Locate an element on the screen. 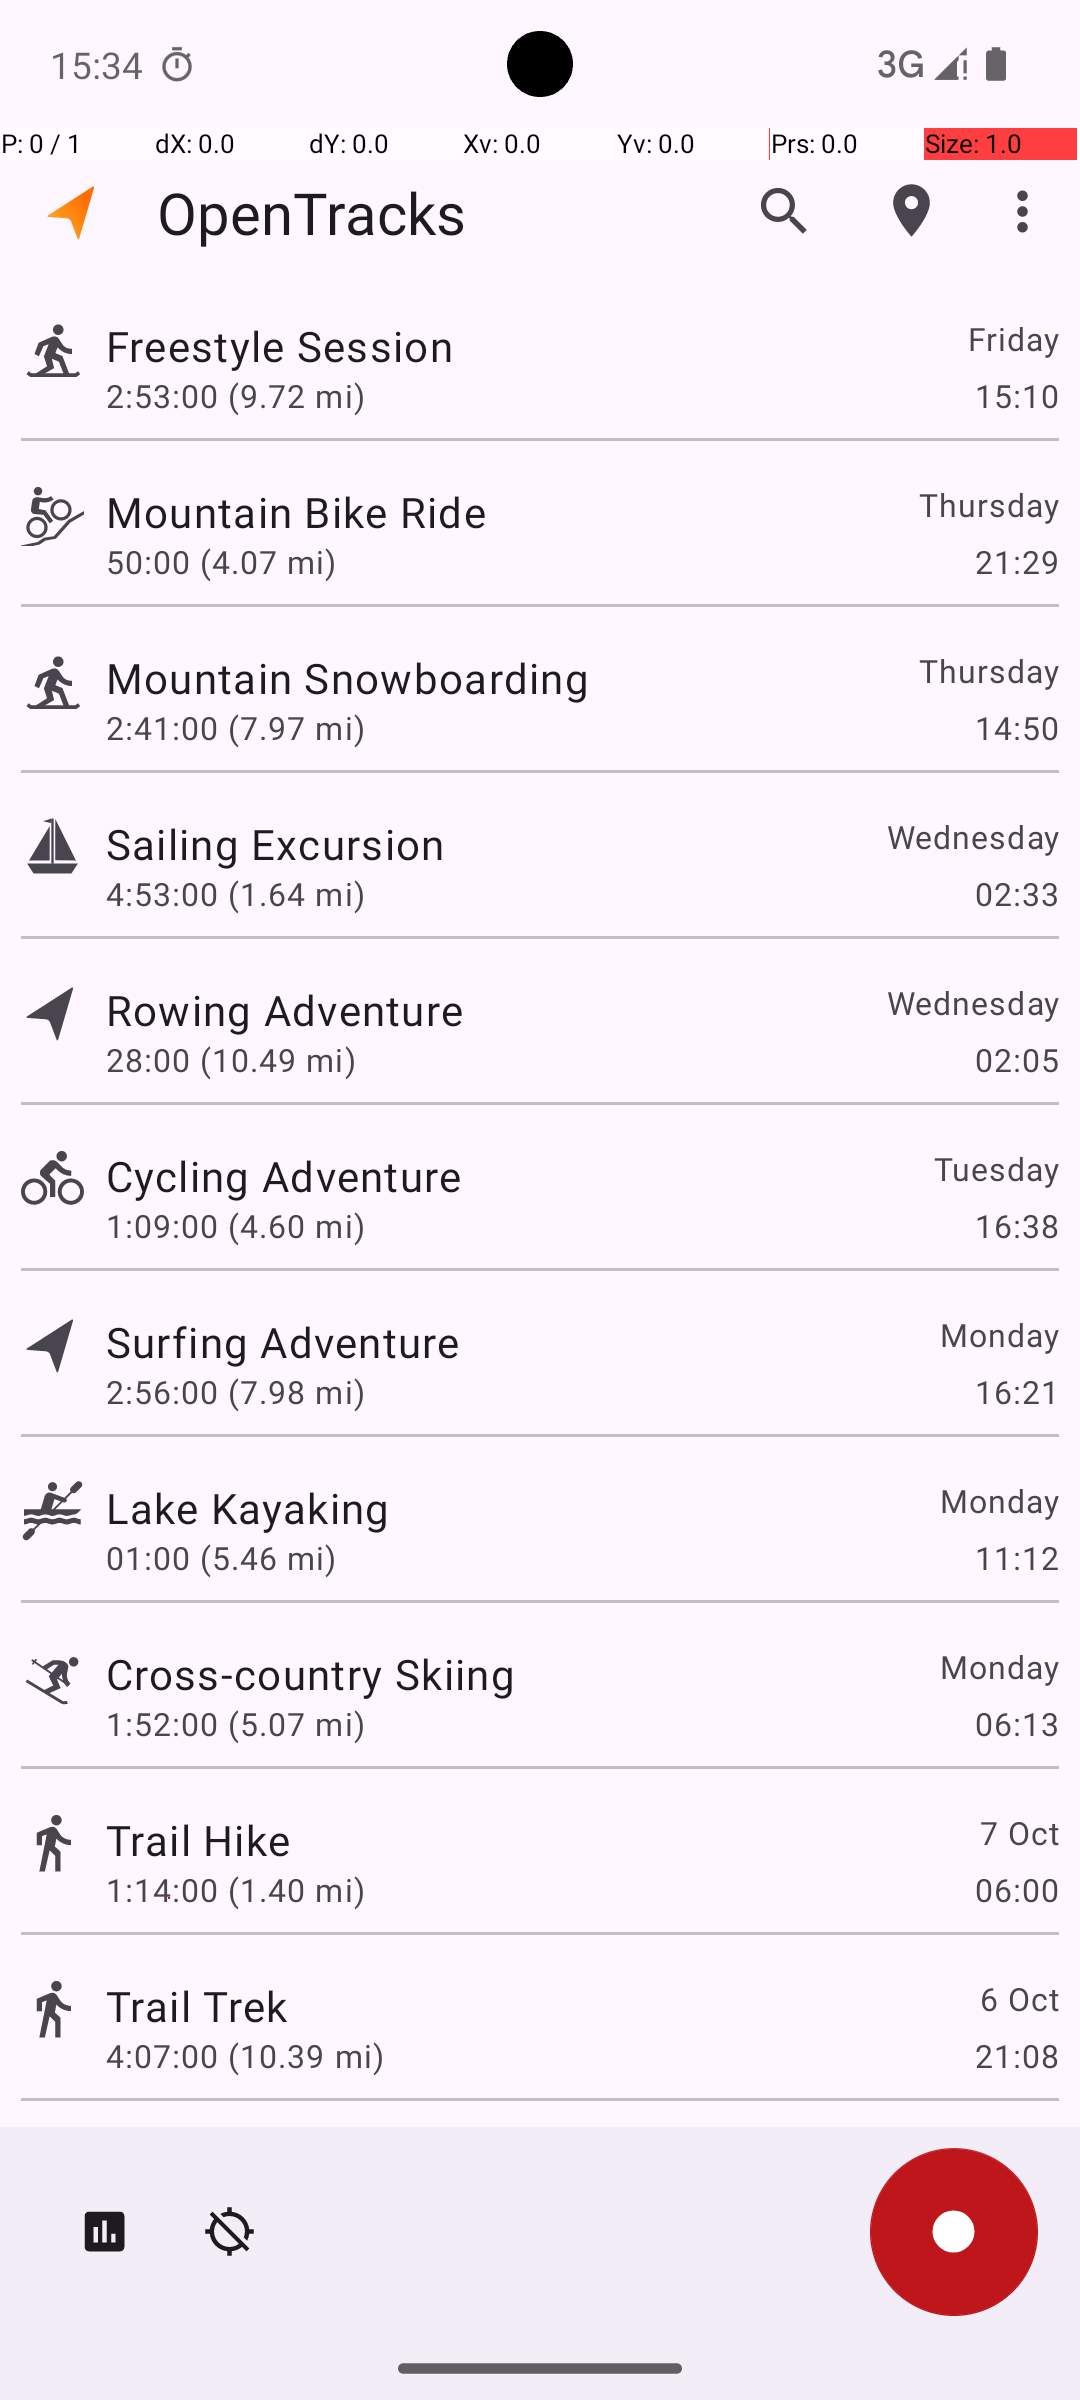  06:13 is located at coordinates (1016, 1723).